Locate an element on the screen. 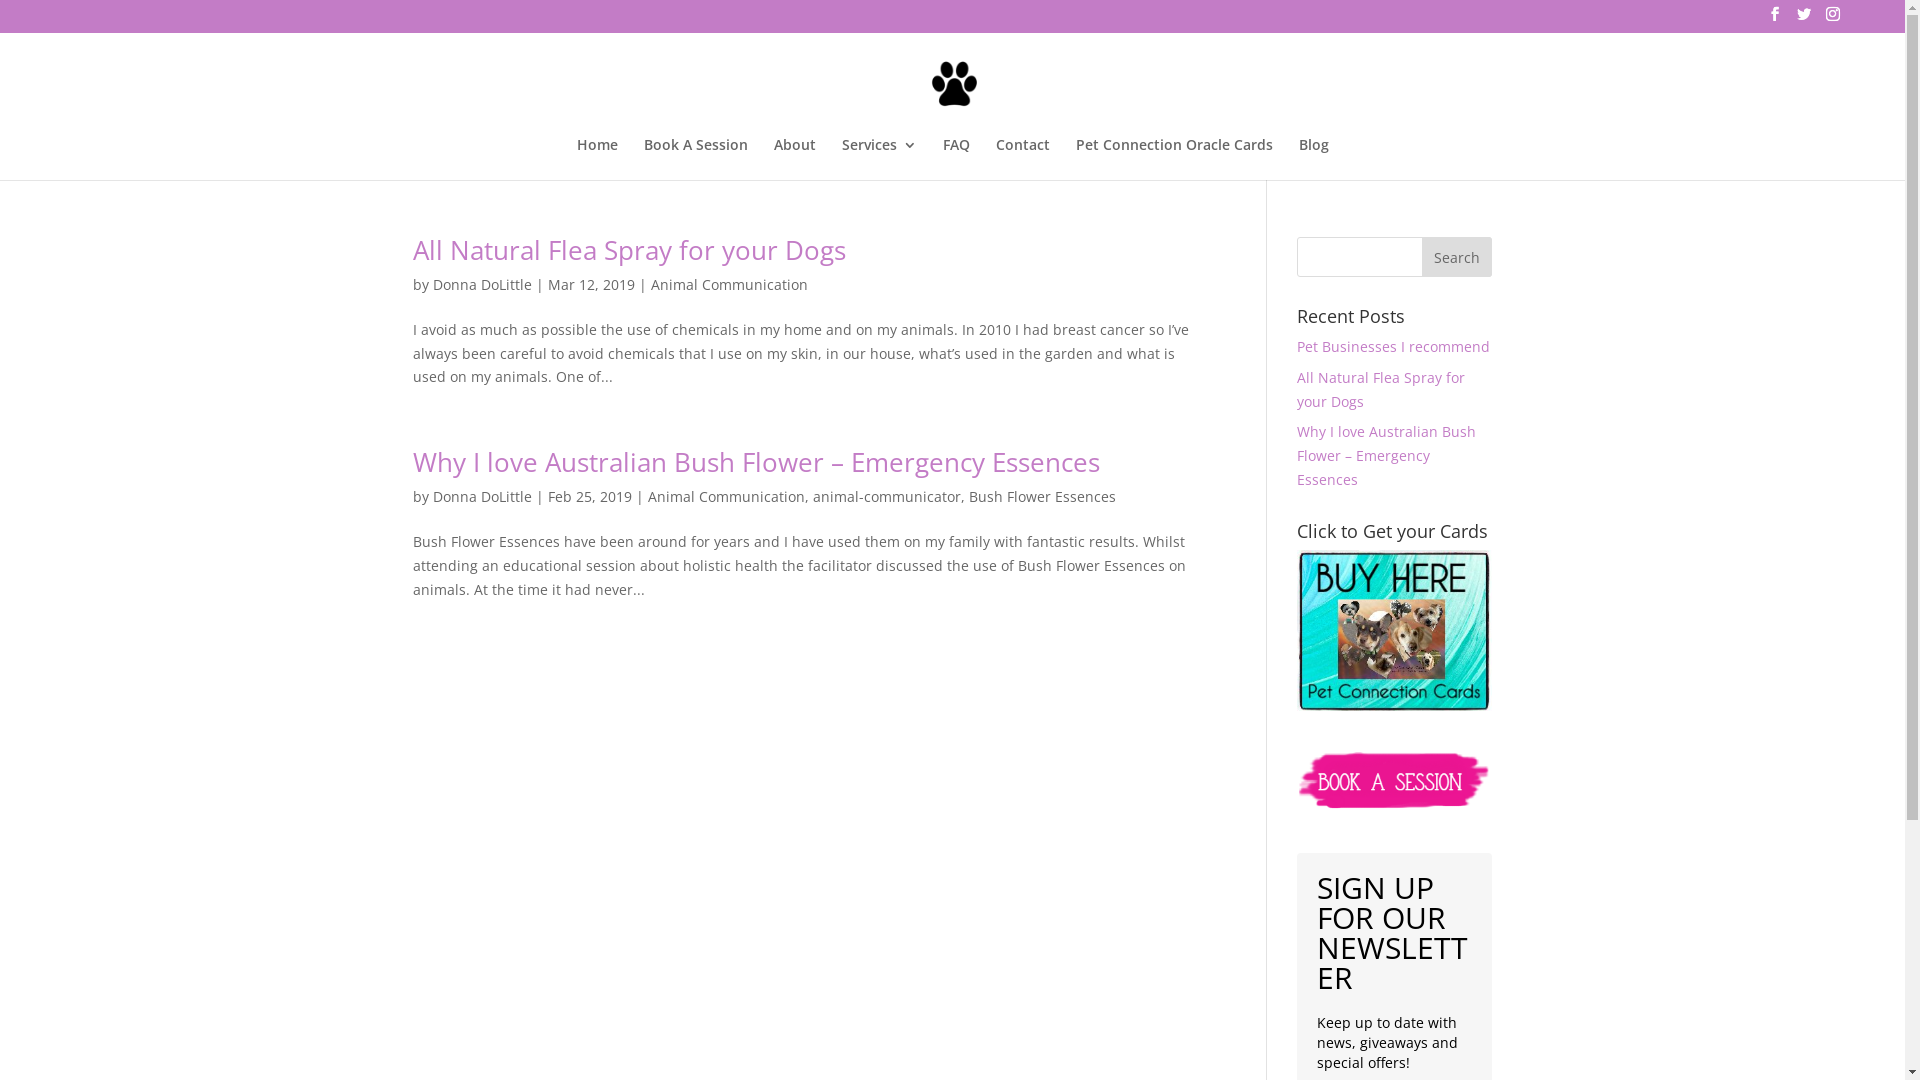  All Natural Flea Spray for your Dogs is located at coordinates (1381, 390).